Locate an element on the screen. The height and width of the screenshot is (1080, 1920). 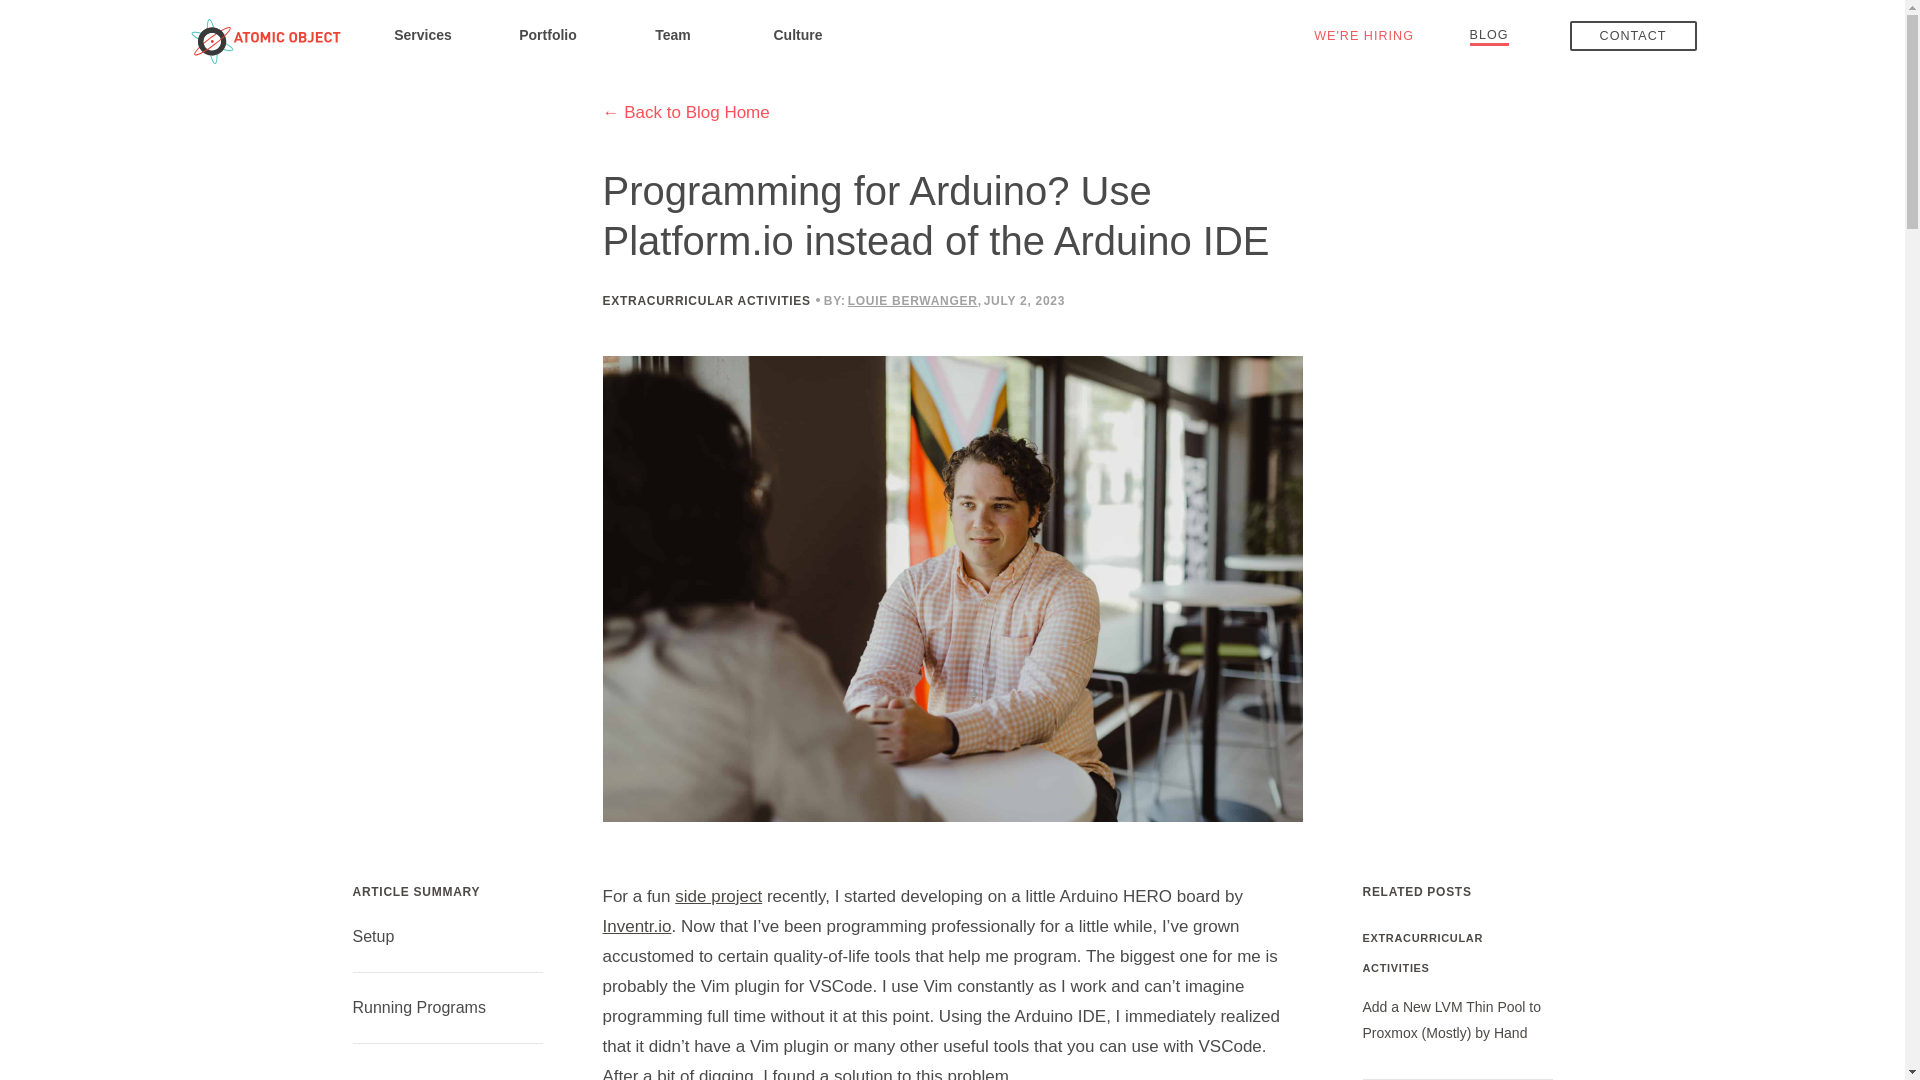
BLOG is located at coordinates (1490, 34).